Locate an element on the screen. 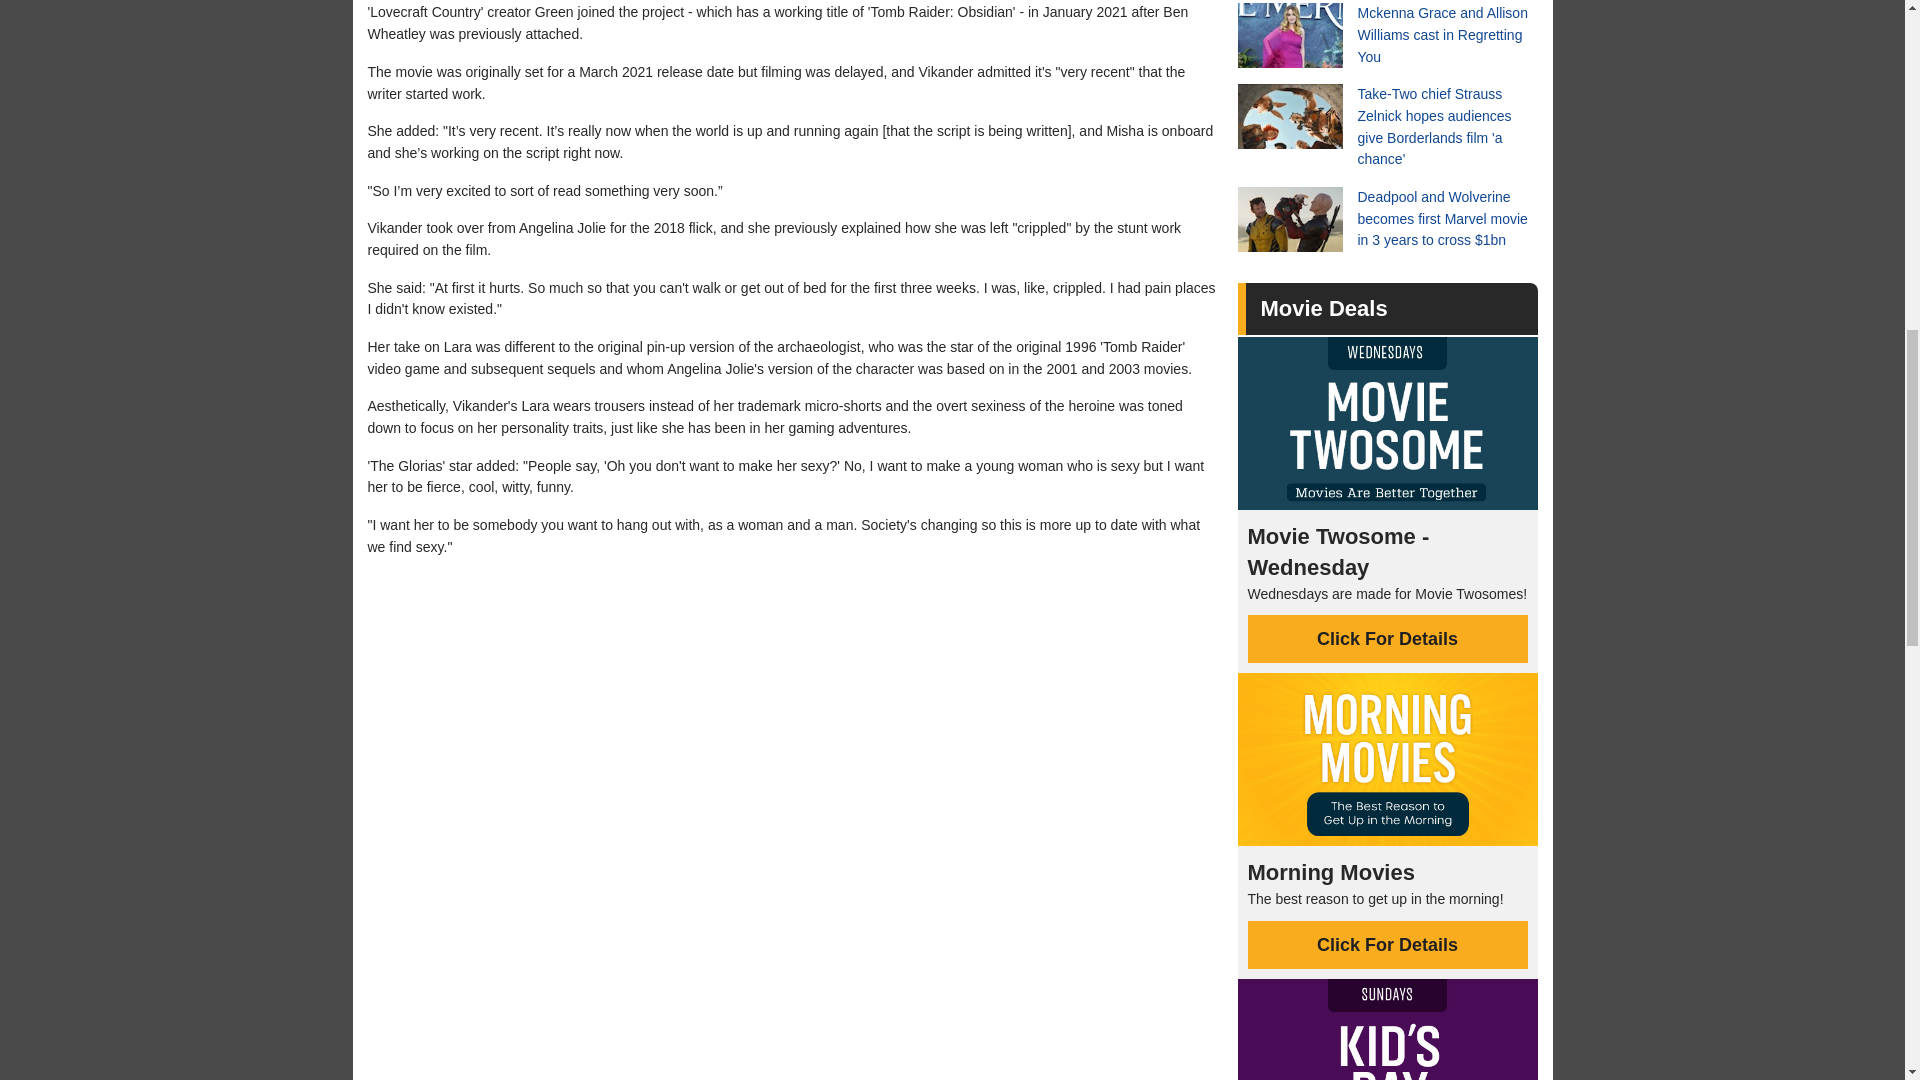 This screenshot has width=1920, height=1080. Click For Details is located at coordinates (1388, 638).